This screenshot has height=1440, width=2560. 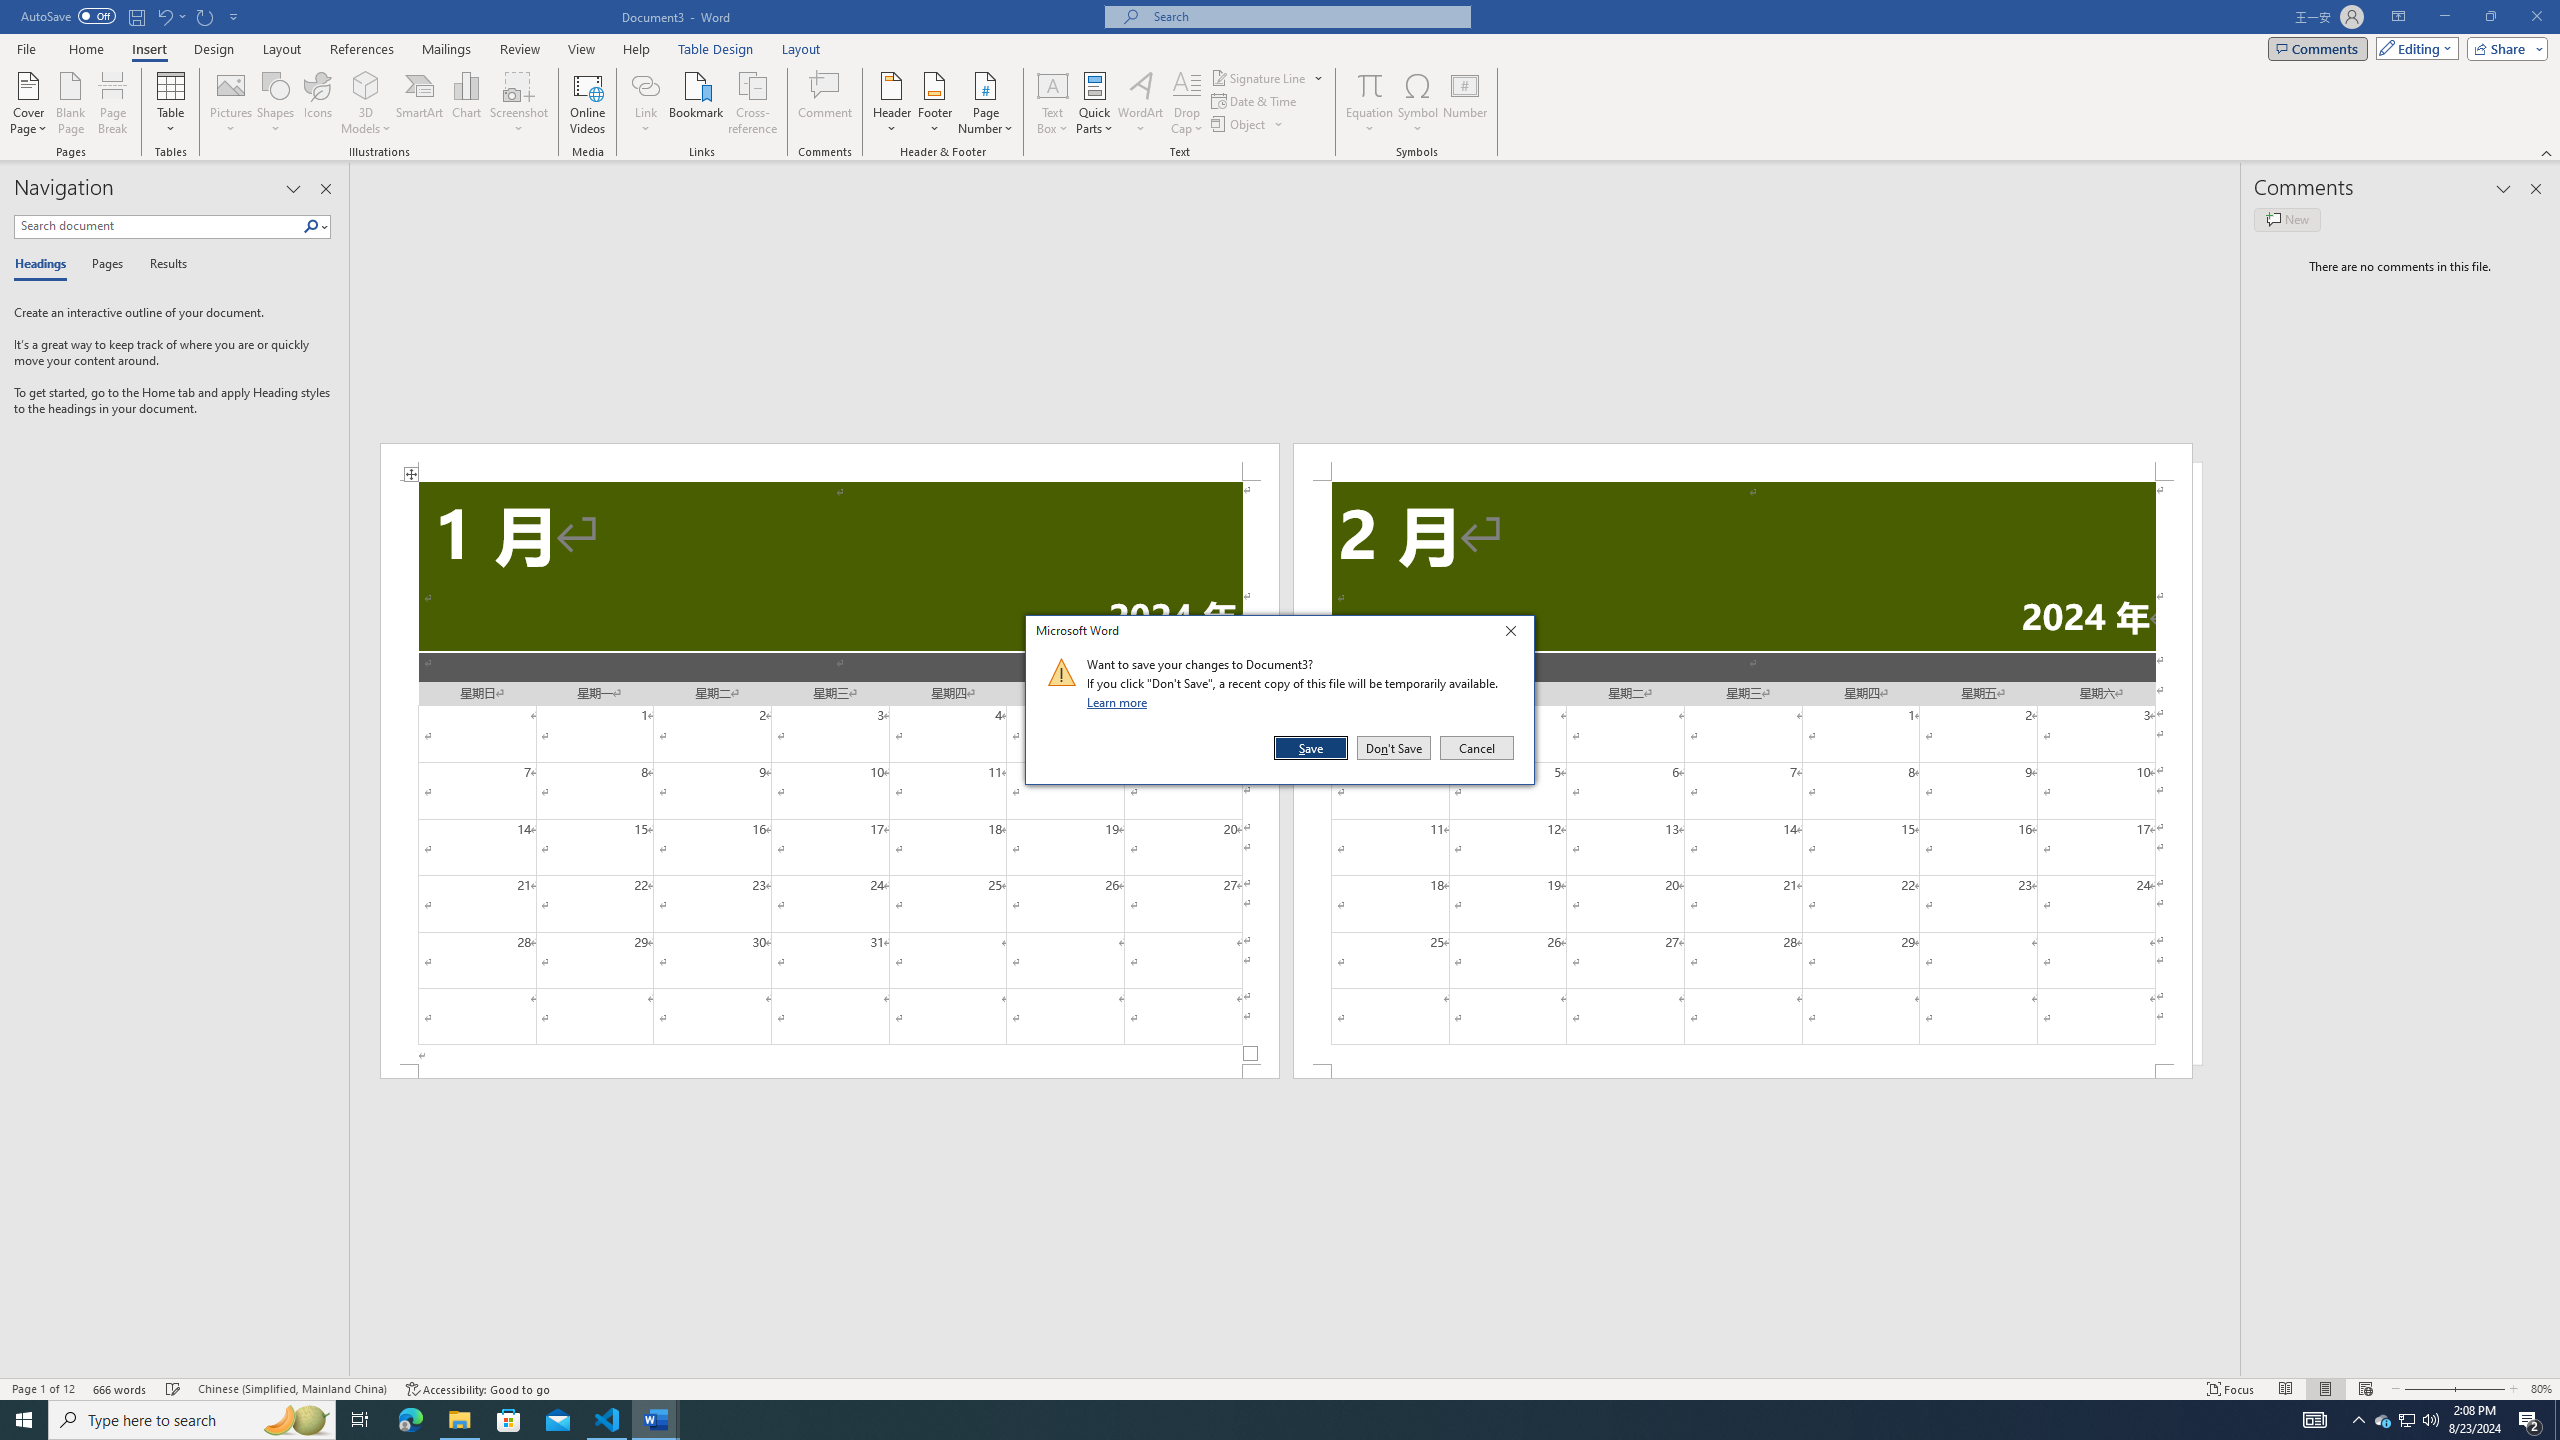 What do you see at coordinates (646, 85) in the screenshot?
I see `Link` at bounding box center [646, 85].